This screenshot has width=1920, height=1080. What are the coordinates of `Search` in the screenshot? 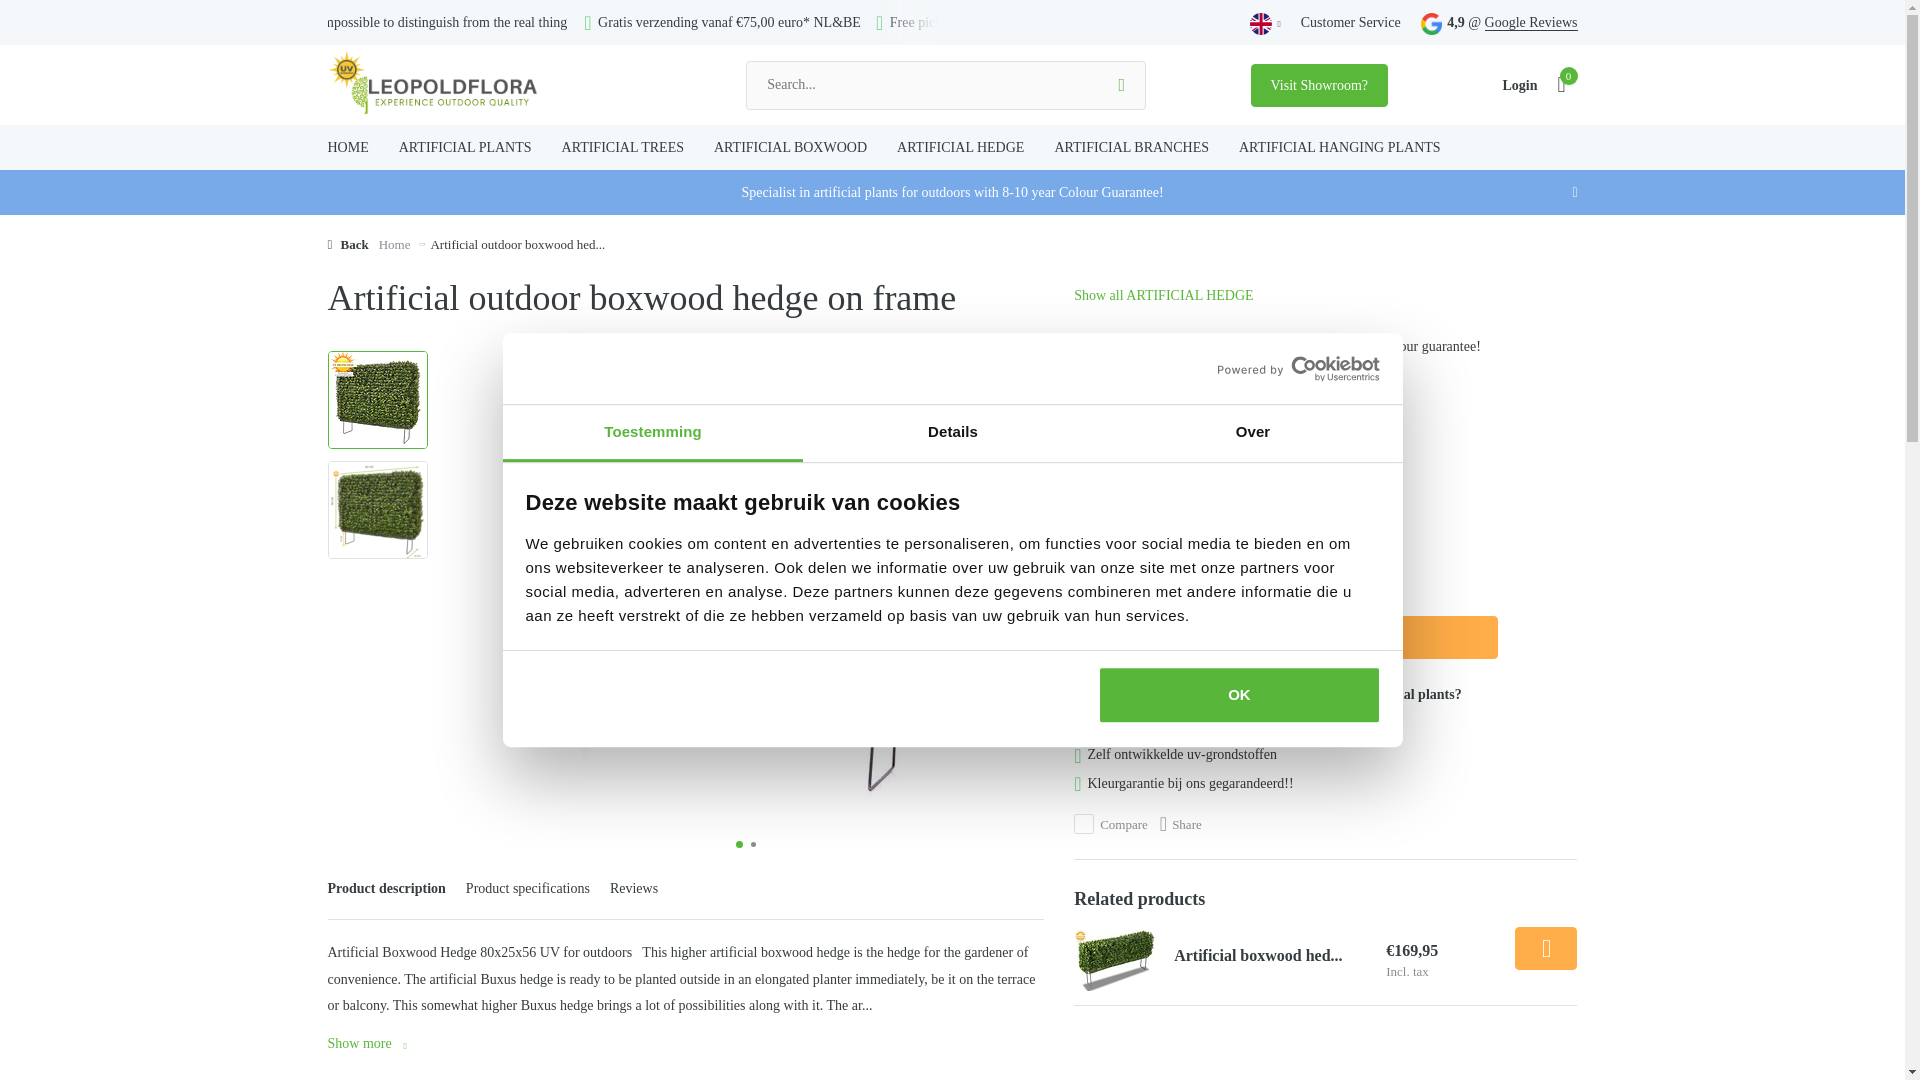 It's located at (1122, 84).